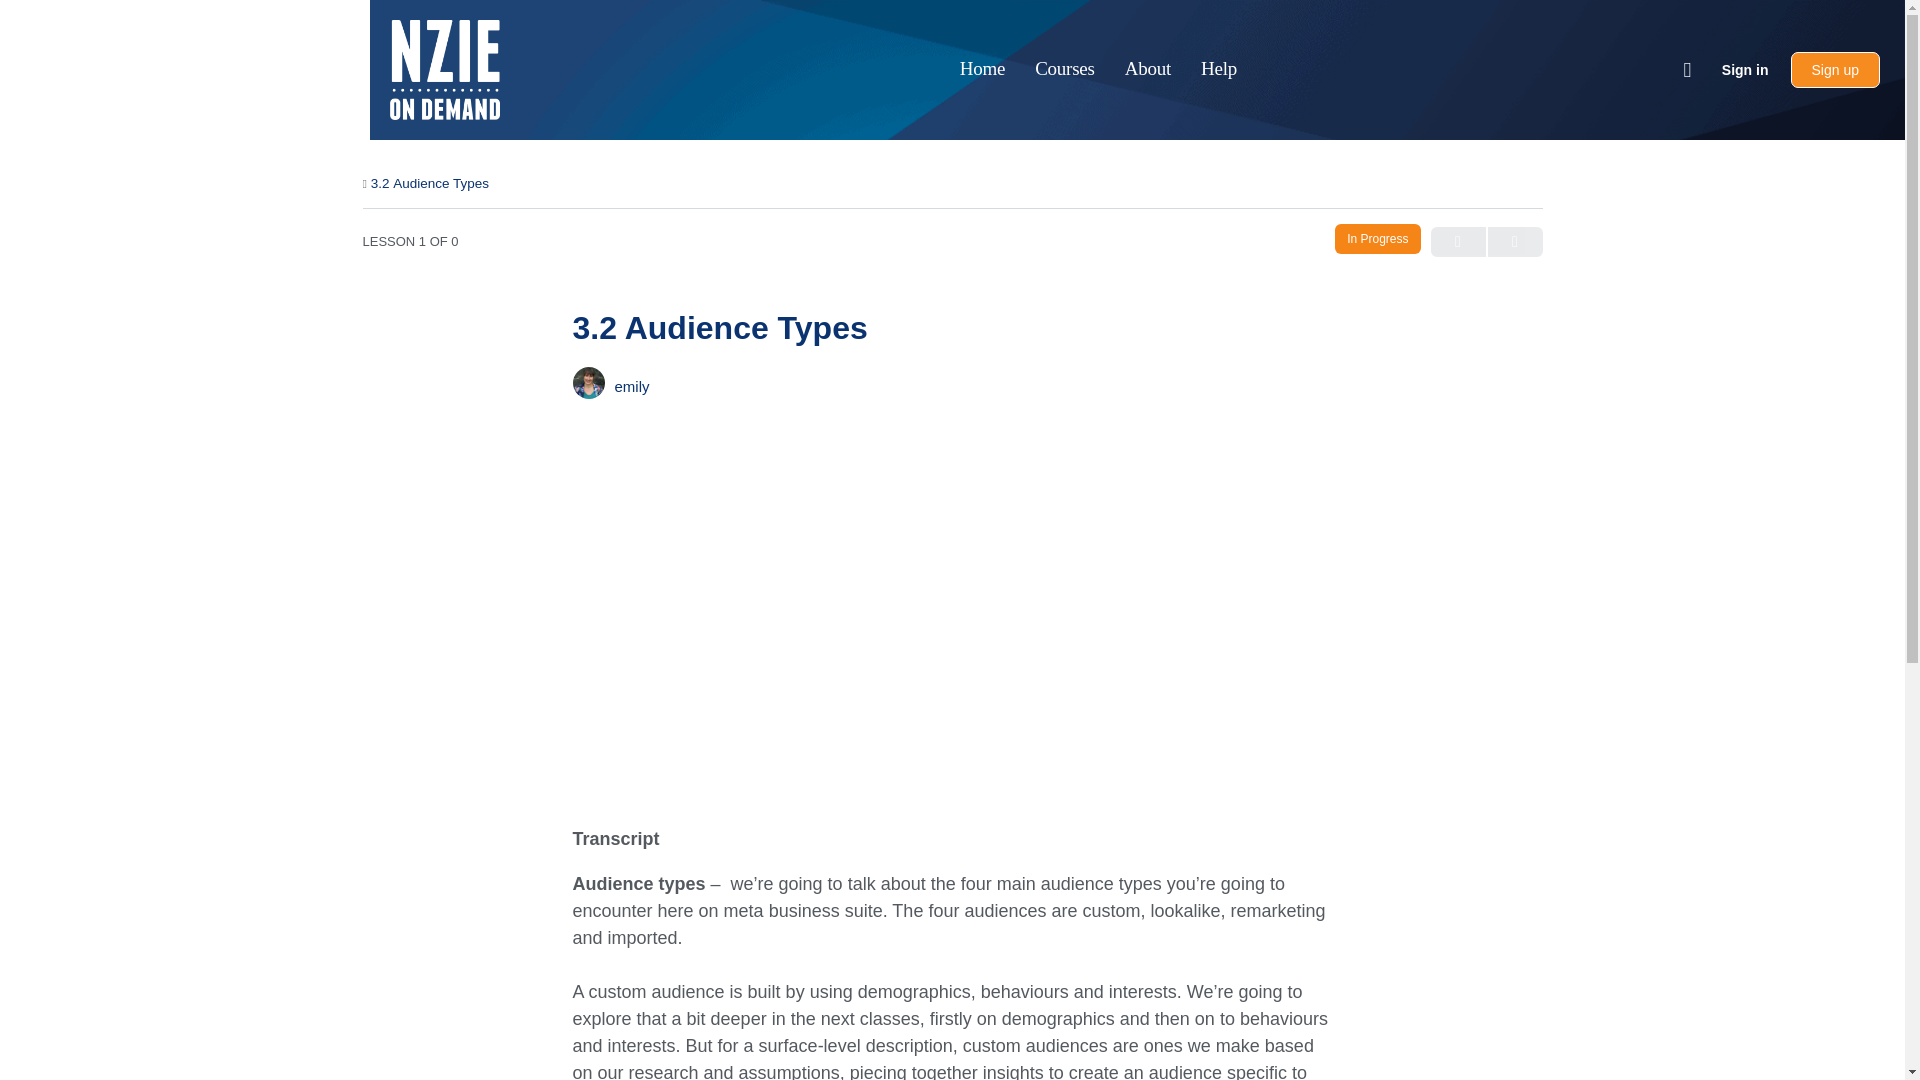 The width and height of the screenshot is (1920, 1080). Describe the element at coordinates (1746, 70) in the screenshot. I see `Sign in` at that location.